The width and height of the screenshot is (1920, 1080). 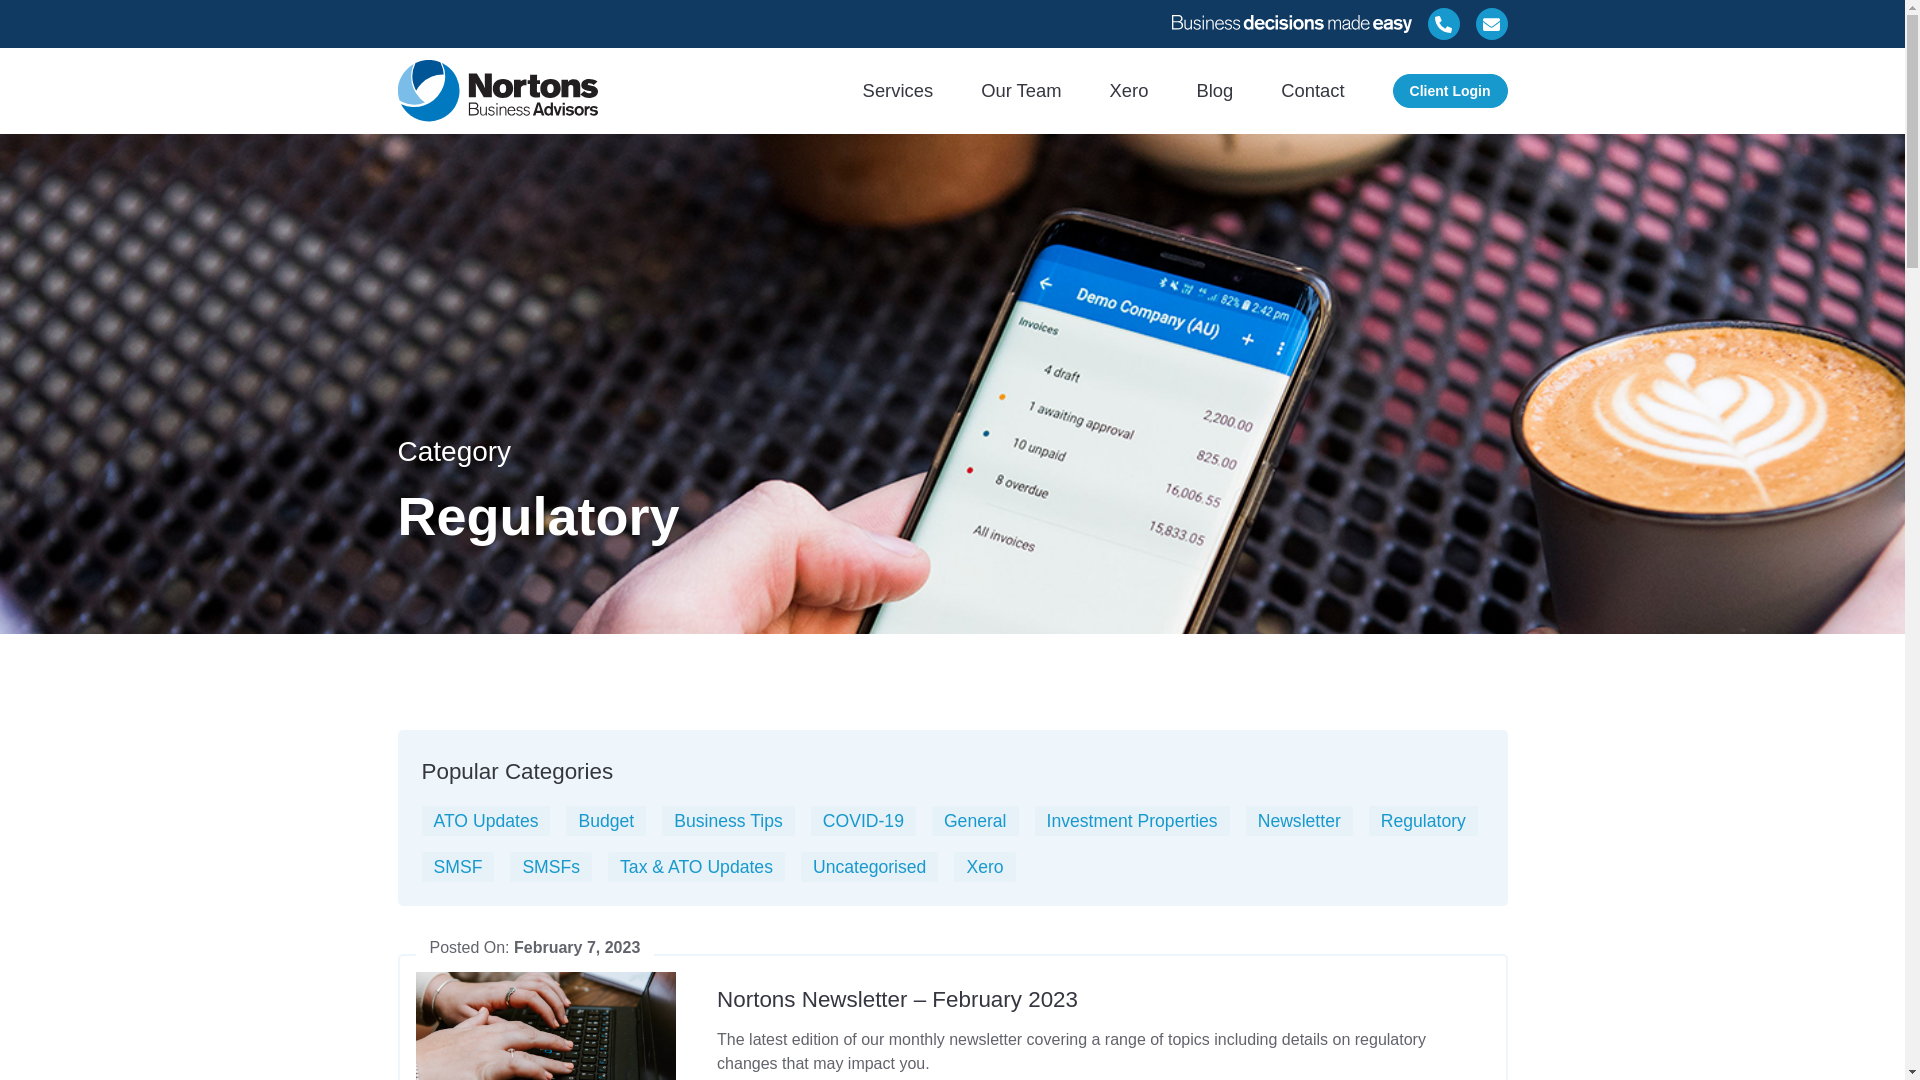 What do you see at coordinates (551, 867) in the screenshot?
I see `SMSFs` at bounding box center [551, 867].